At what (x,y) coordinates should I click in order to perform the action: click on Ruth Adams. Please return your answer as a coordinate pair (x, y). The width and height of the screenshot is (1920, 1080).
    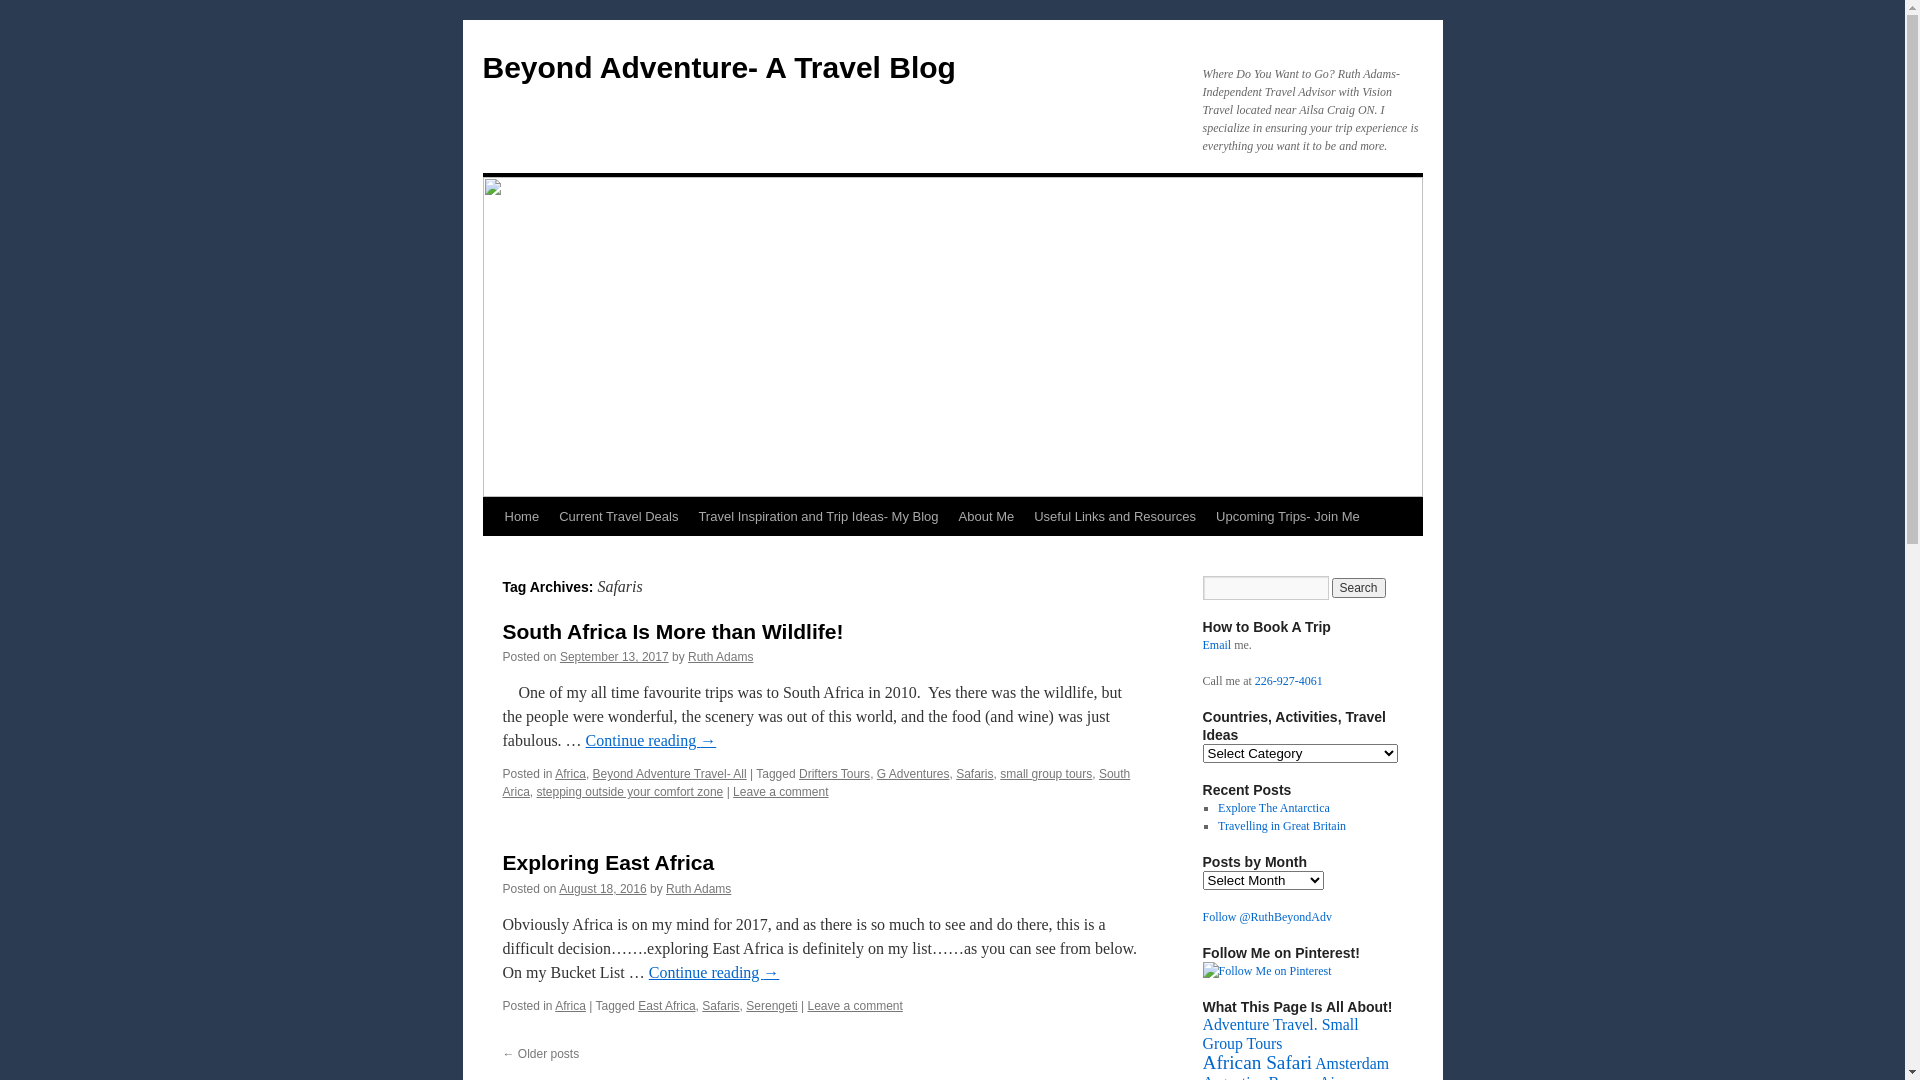
    Looking at the image, I should click on (698, 889).